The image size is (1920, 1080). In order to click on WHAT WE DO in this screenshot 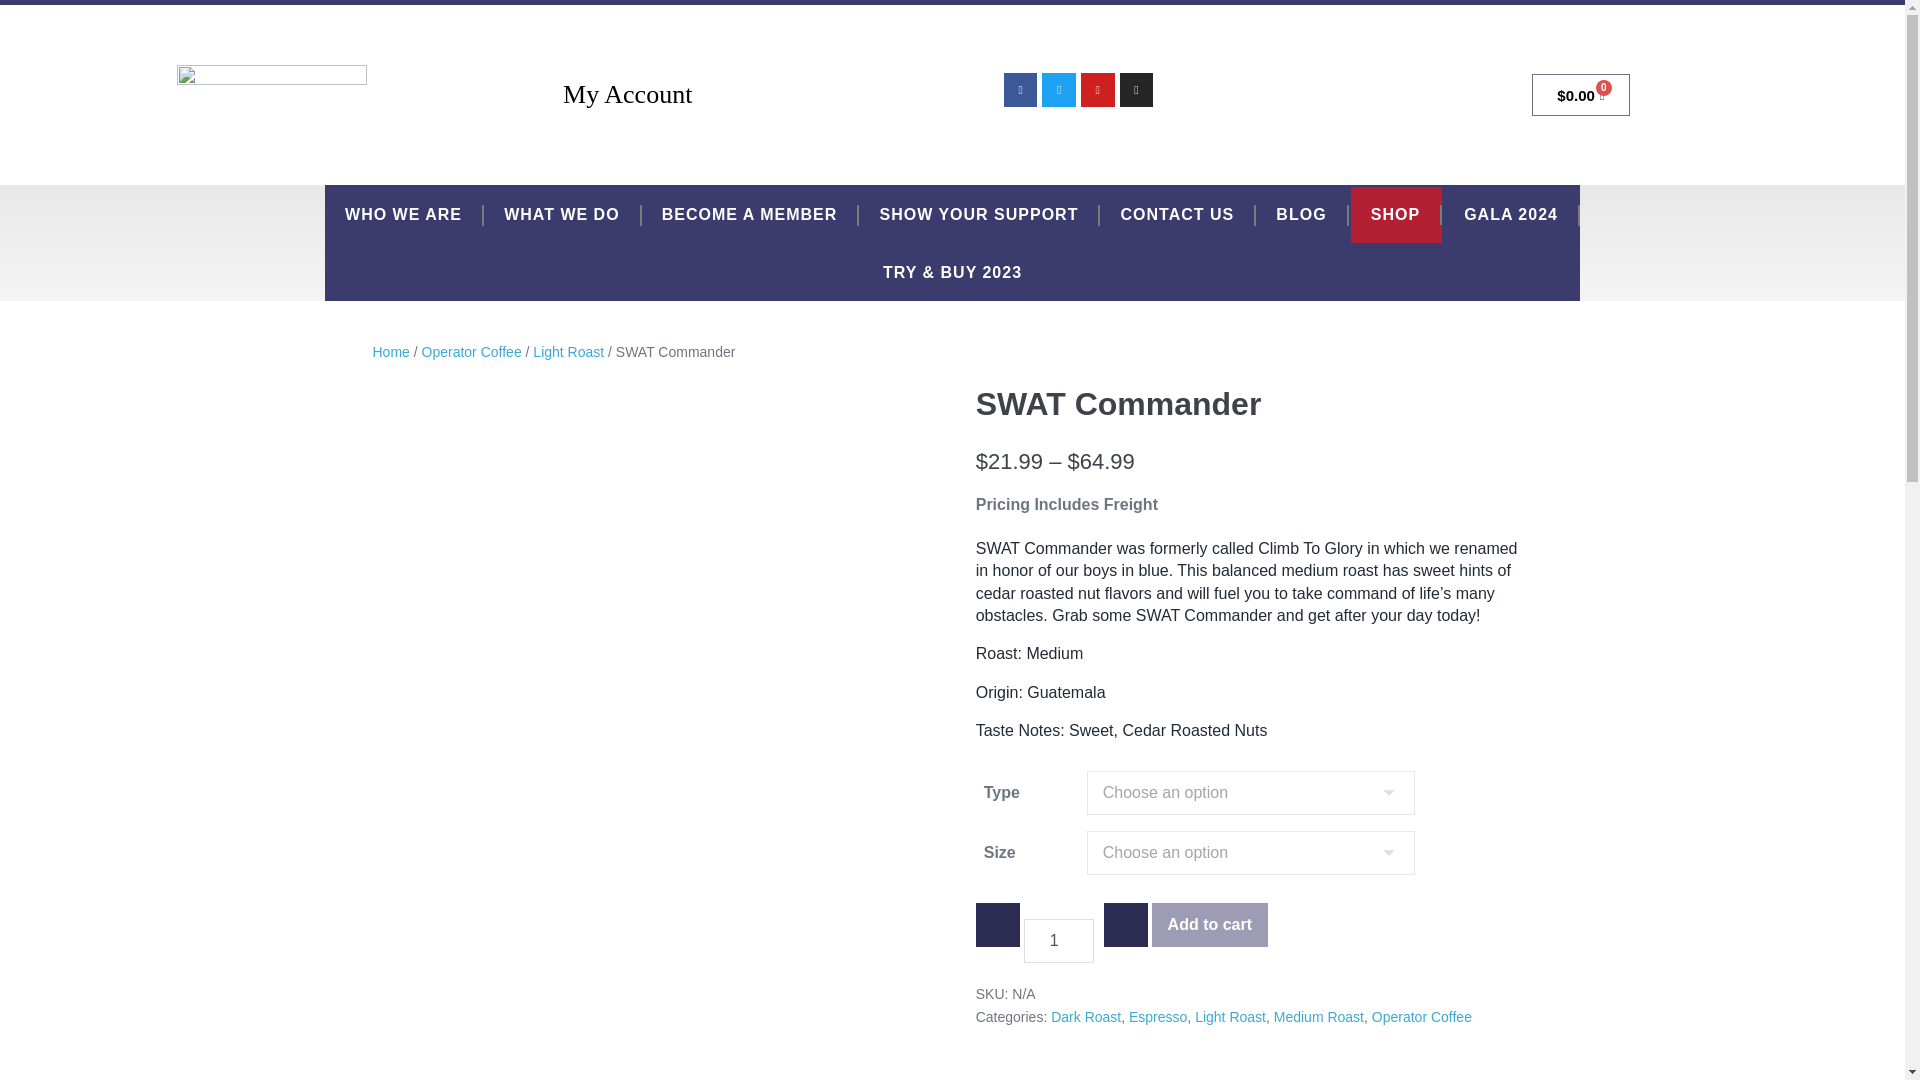, I will do `click(561, 214)`.